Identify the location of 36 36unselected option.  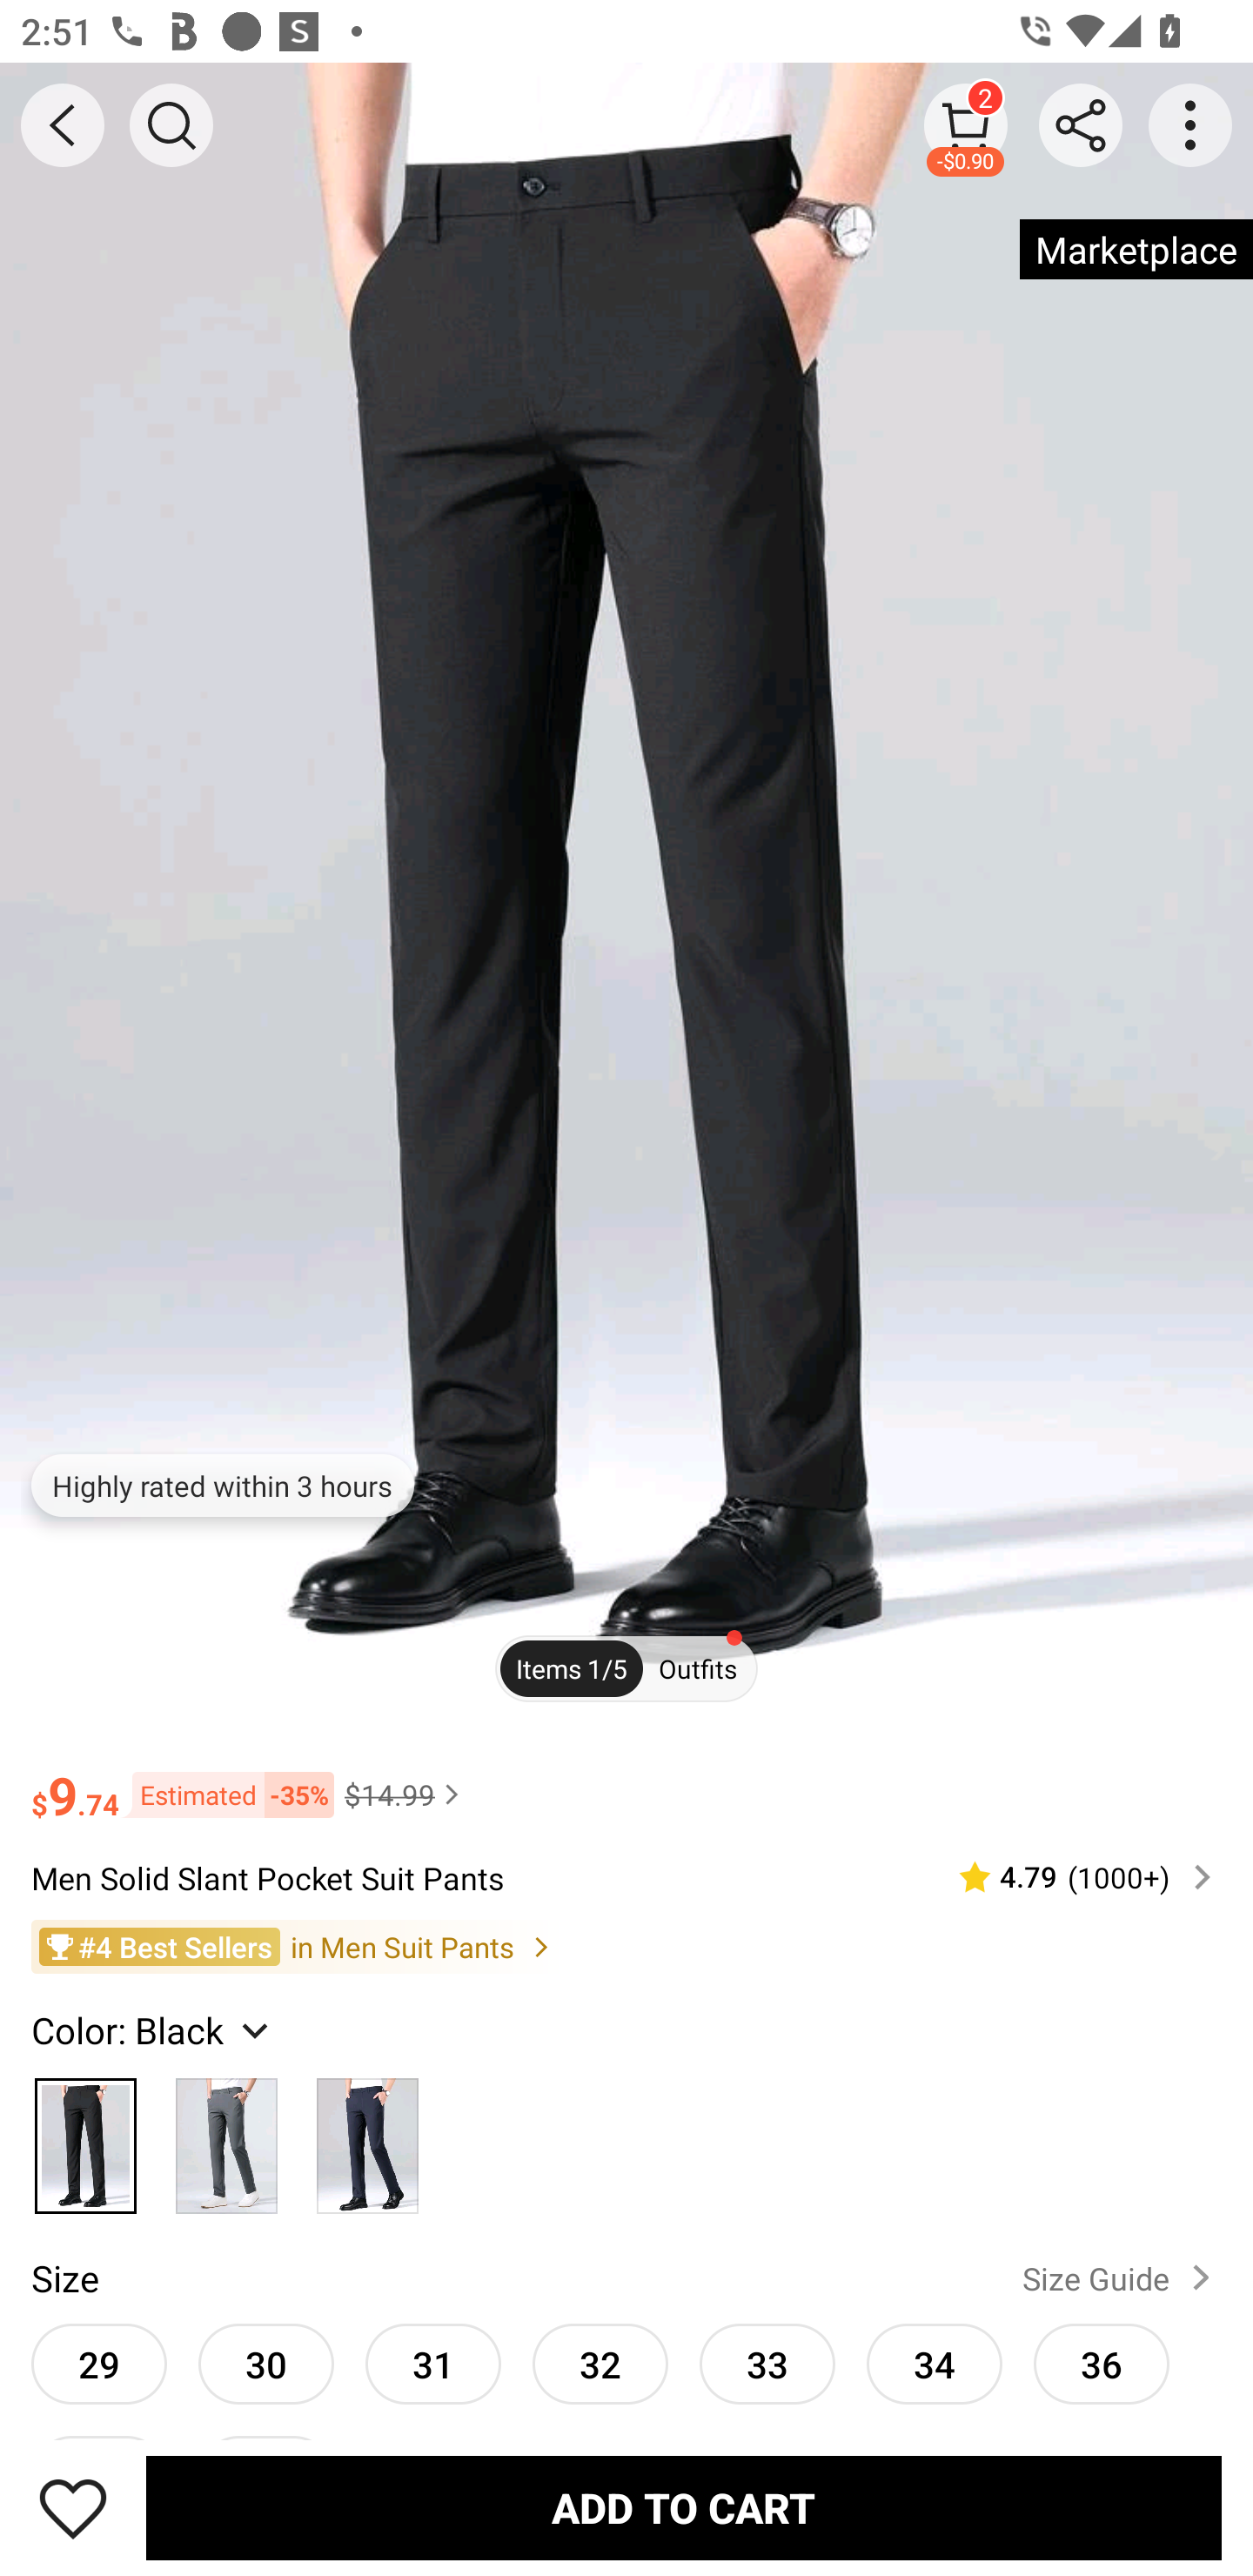
(1102, 2363).